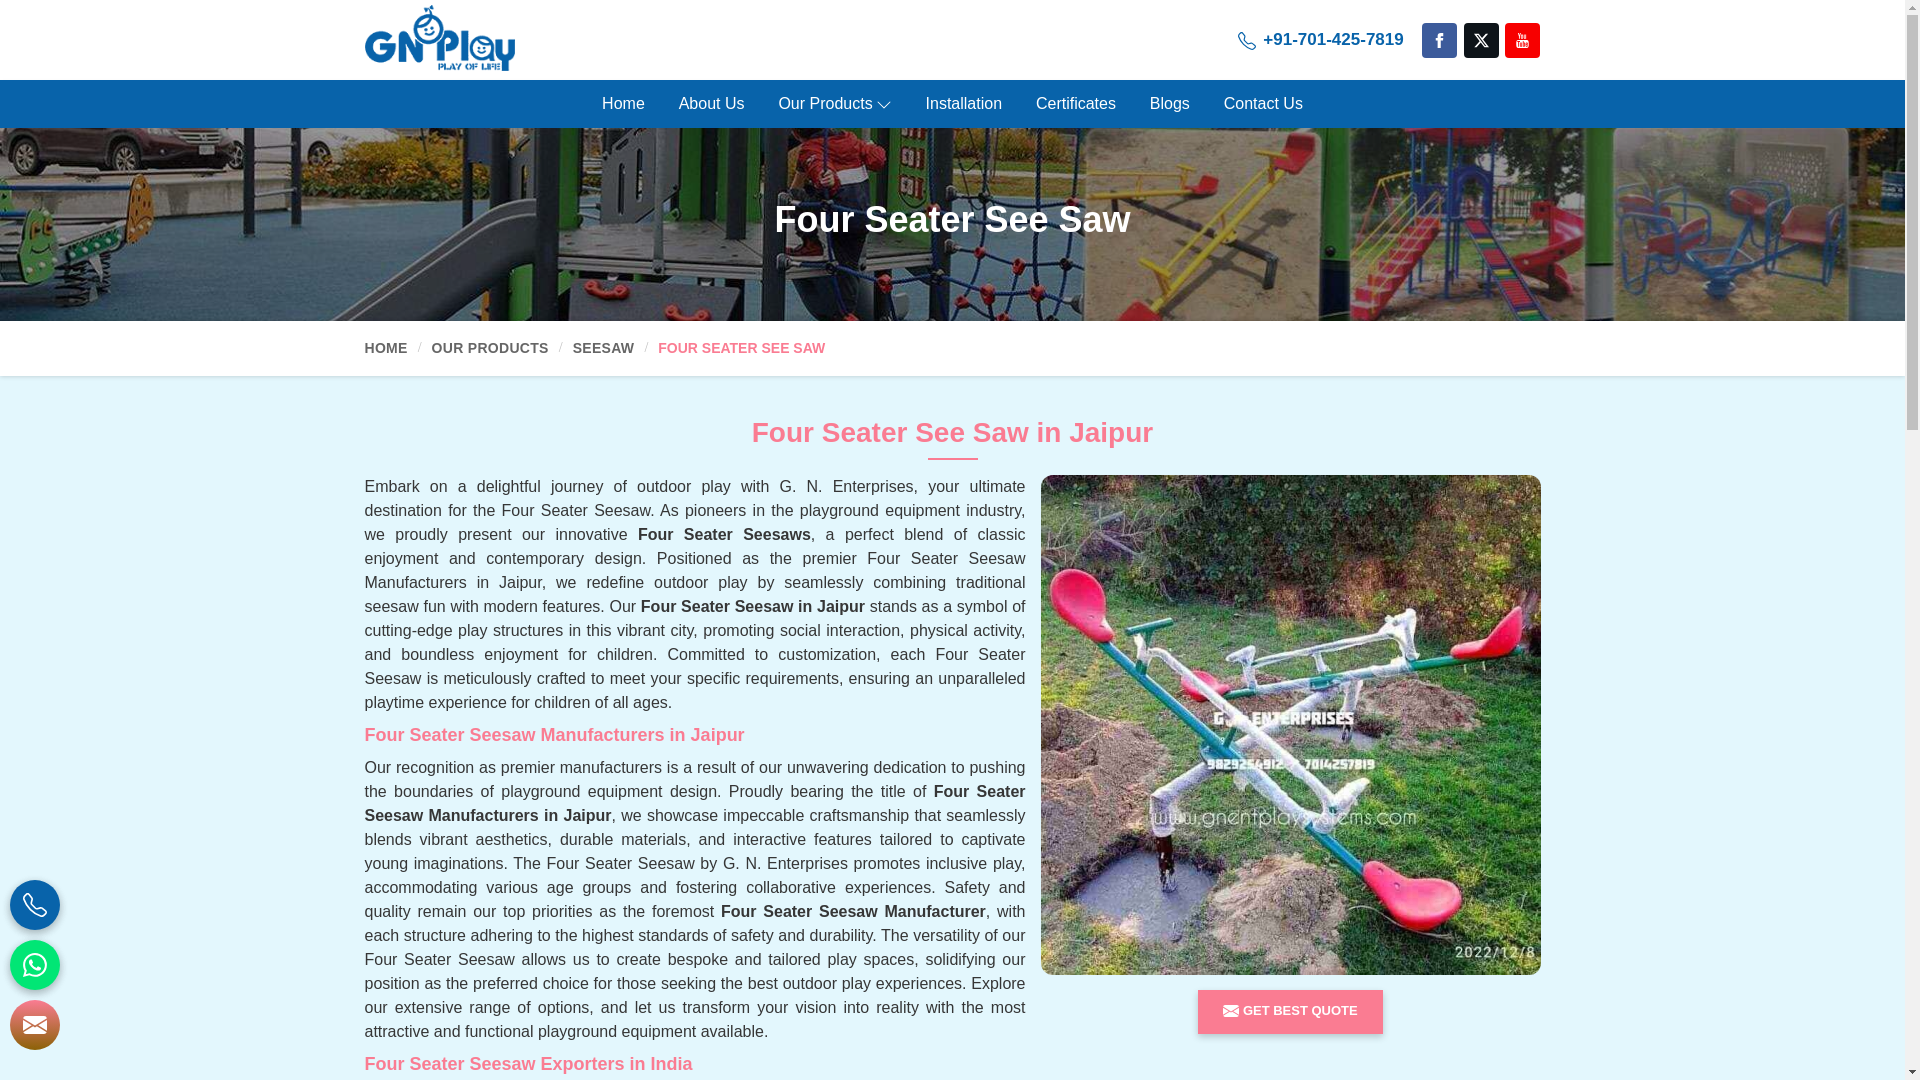 The image size is (1920, 1080). Describe the element at coordinates (712, 104) in the screenshot. I see `About Us` at that location.